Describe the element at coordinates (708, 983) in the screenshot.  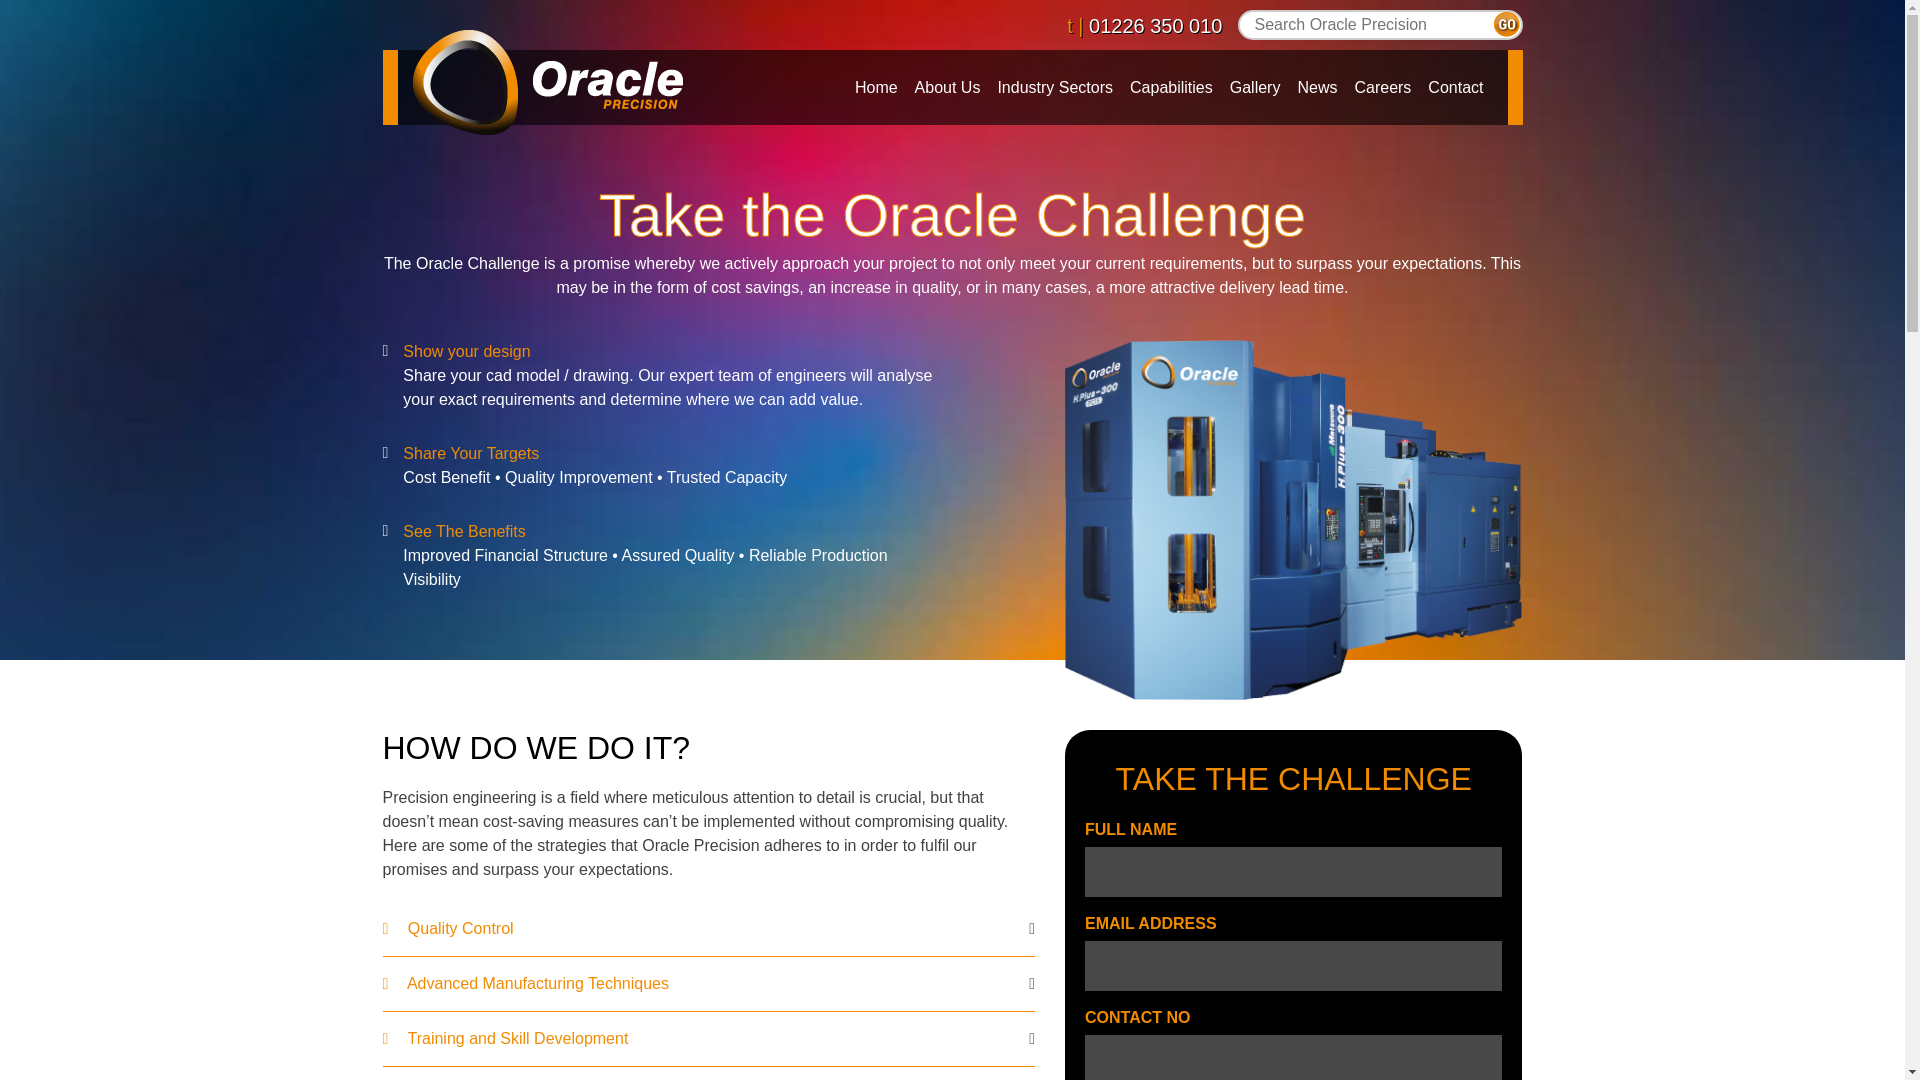
I see `Advanced Manufacturing Techniques` at that location.